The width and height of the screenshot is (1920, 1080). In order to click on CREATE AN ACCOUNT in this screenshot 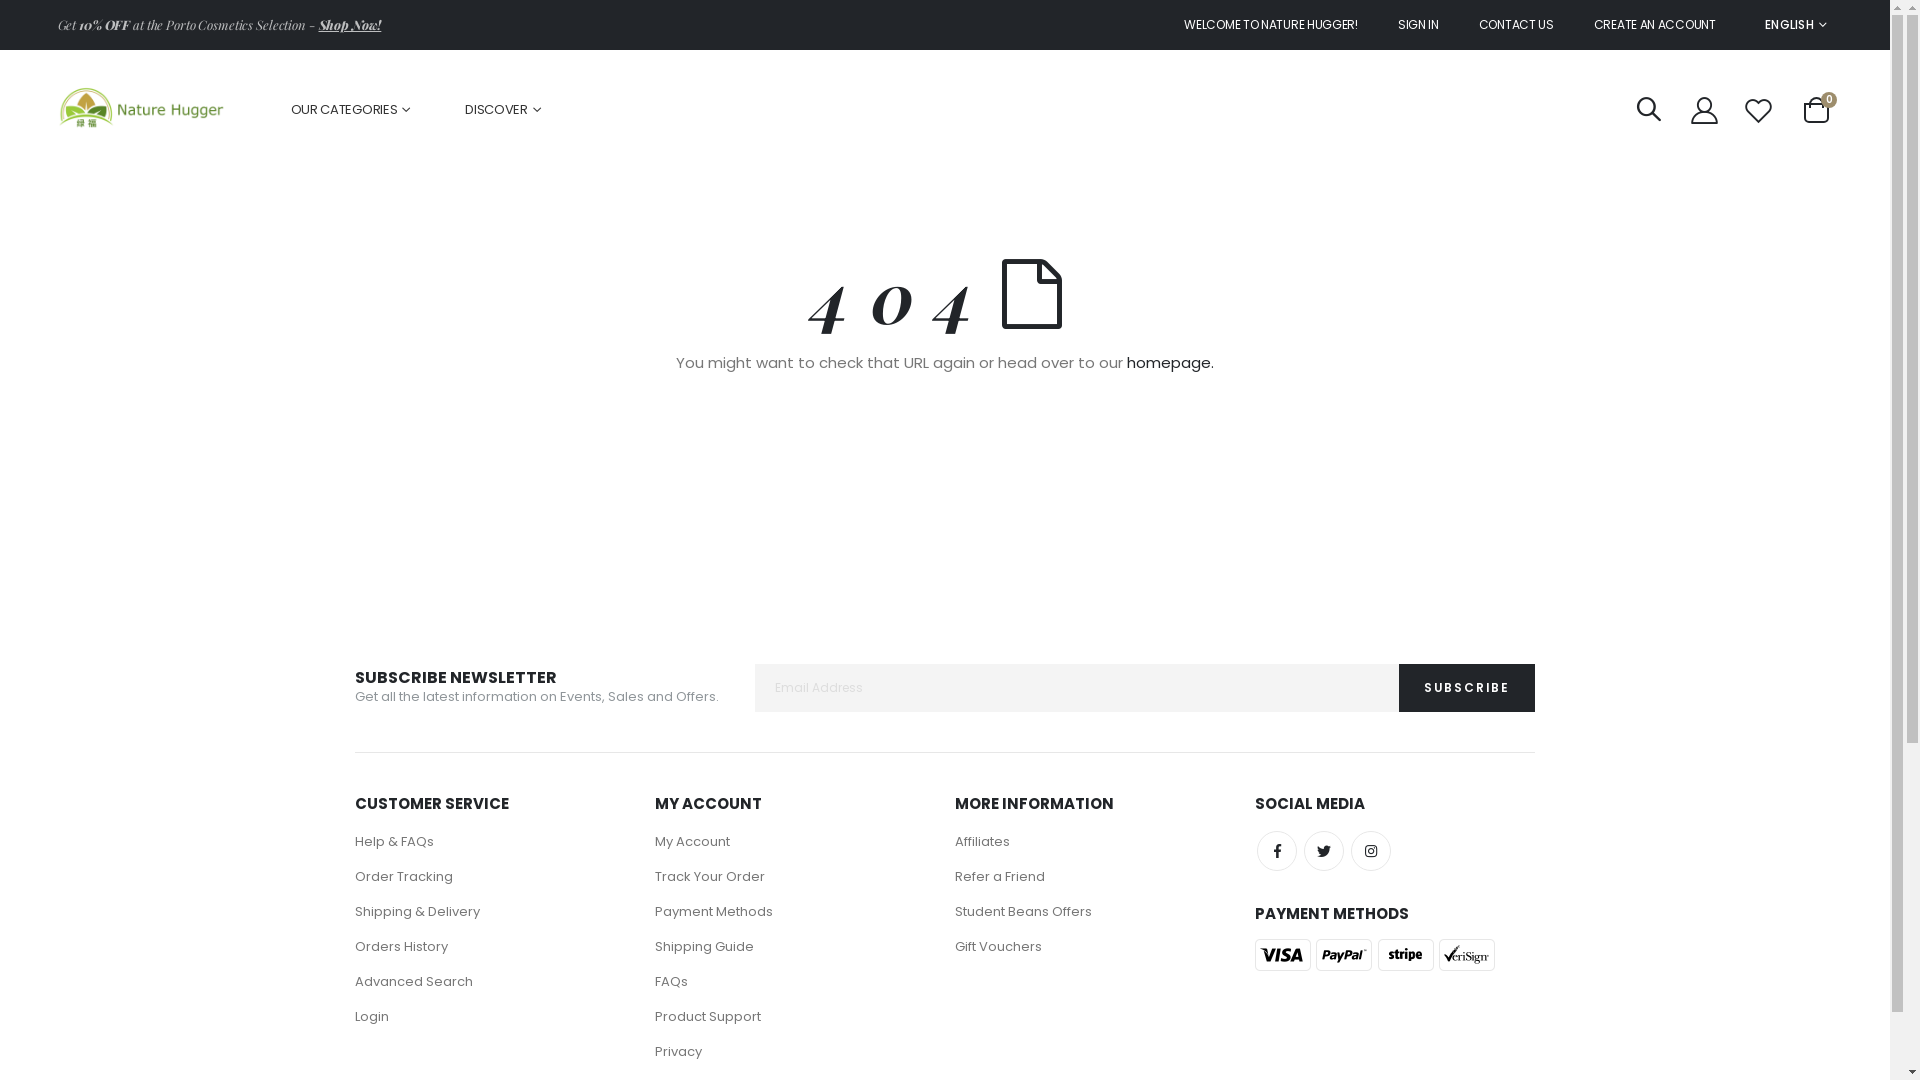, I will do `click(1655, 25)`.